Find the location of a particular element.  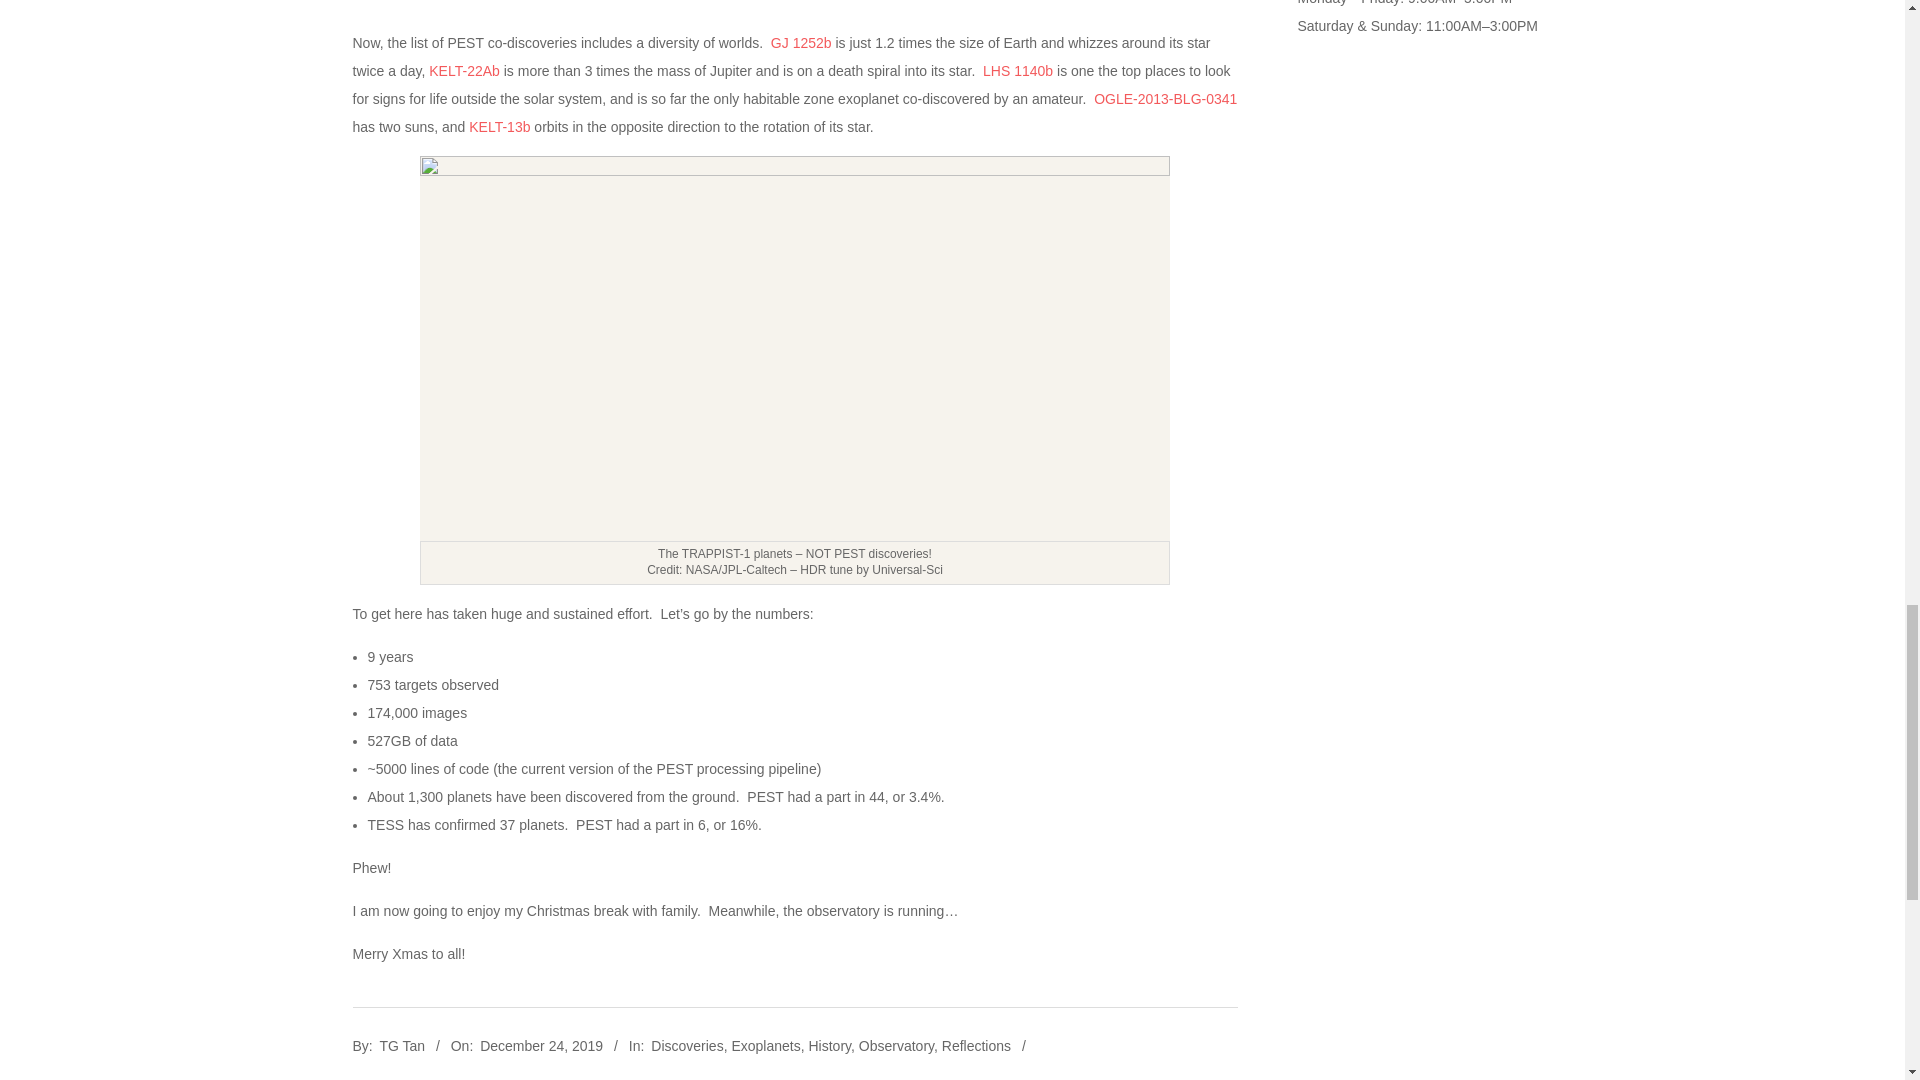

GJ 1252b is located at coordinates (801, 42).